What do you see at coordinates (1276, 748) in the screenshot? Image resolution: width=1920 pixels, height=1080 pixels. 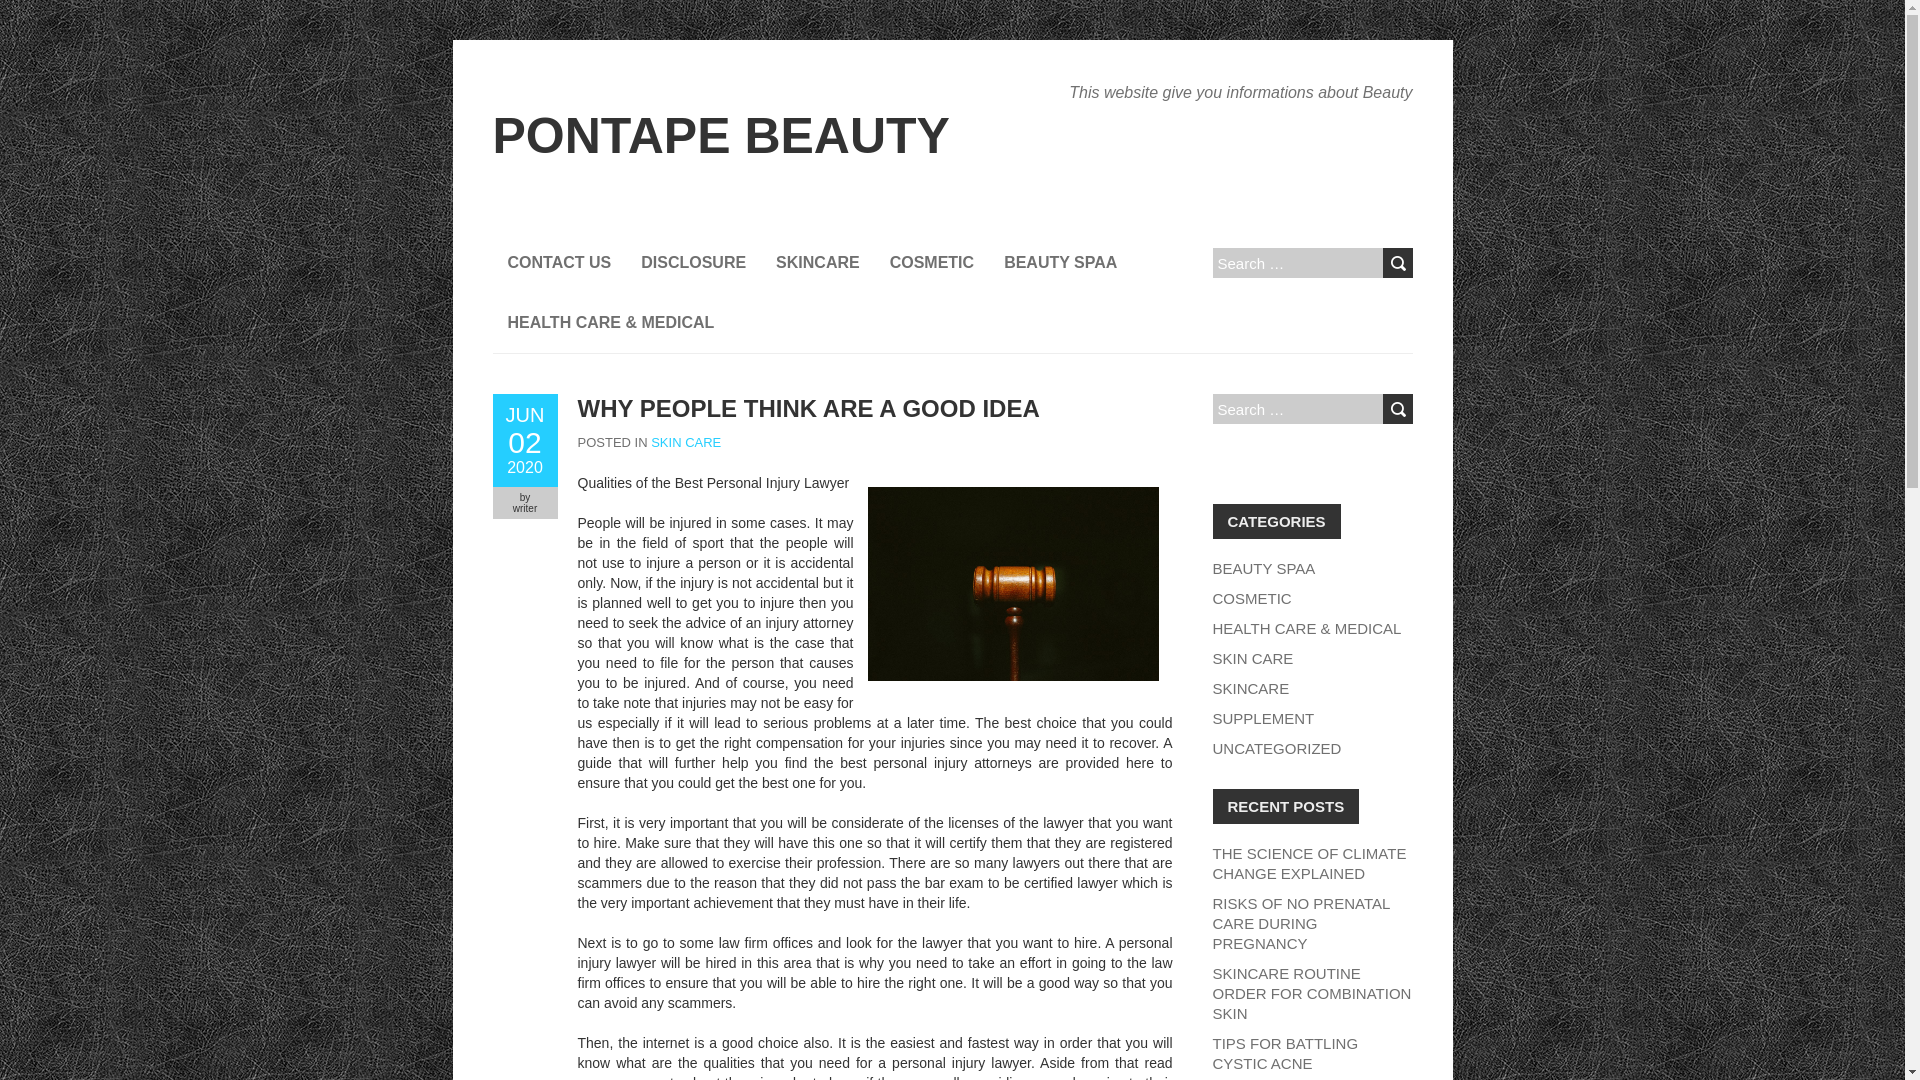 I see `UNCATEGORIZED` at bounding box center [1276, 748].